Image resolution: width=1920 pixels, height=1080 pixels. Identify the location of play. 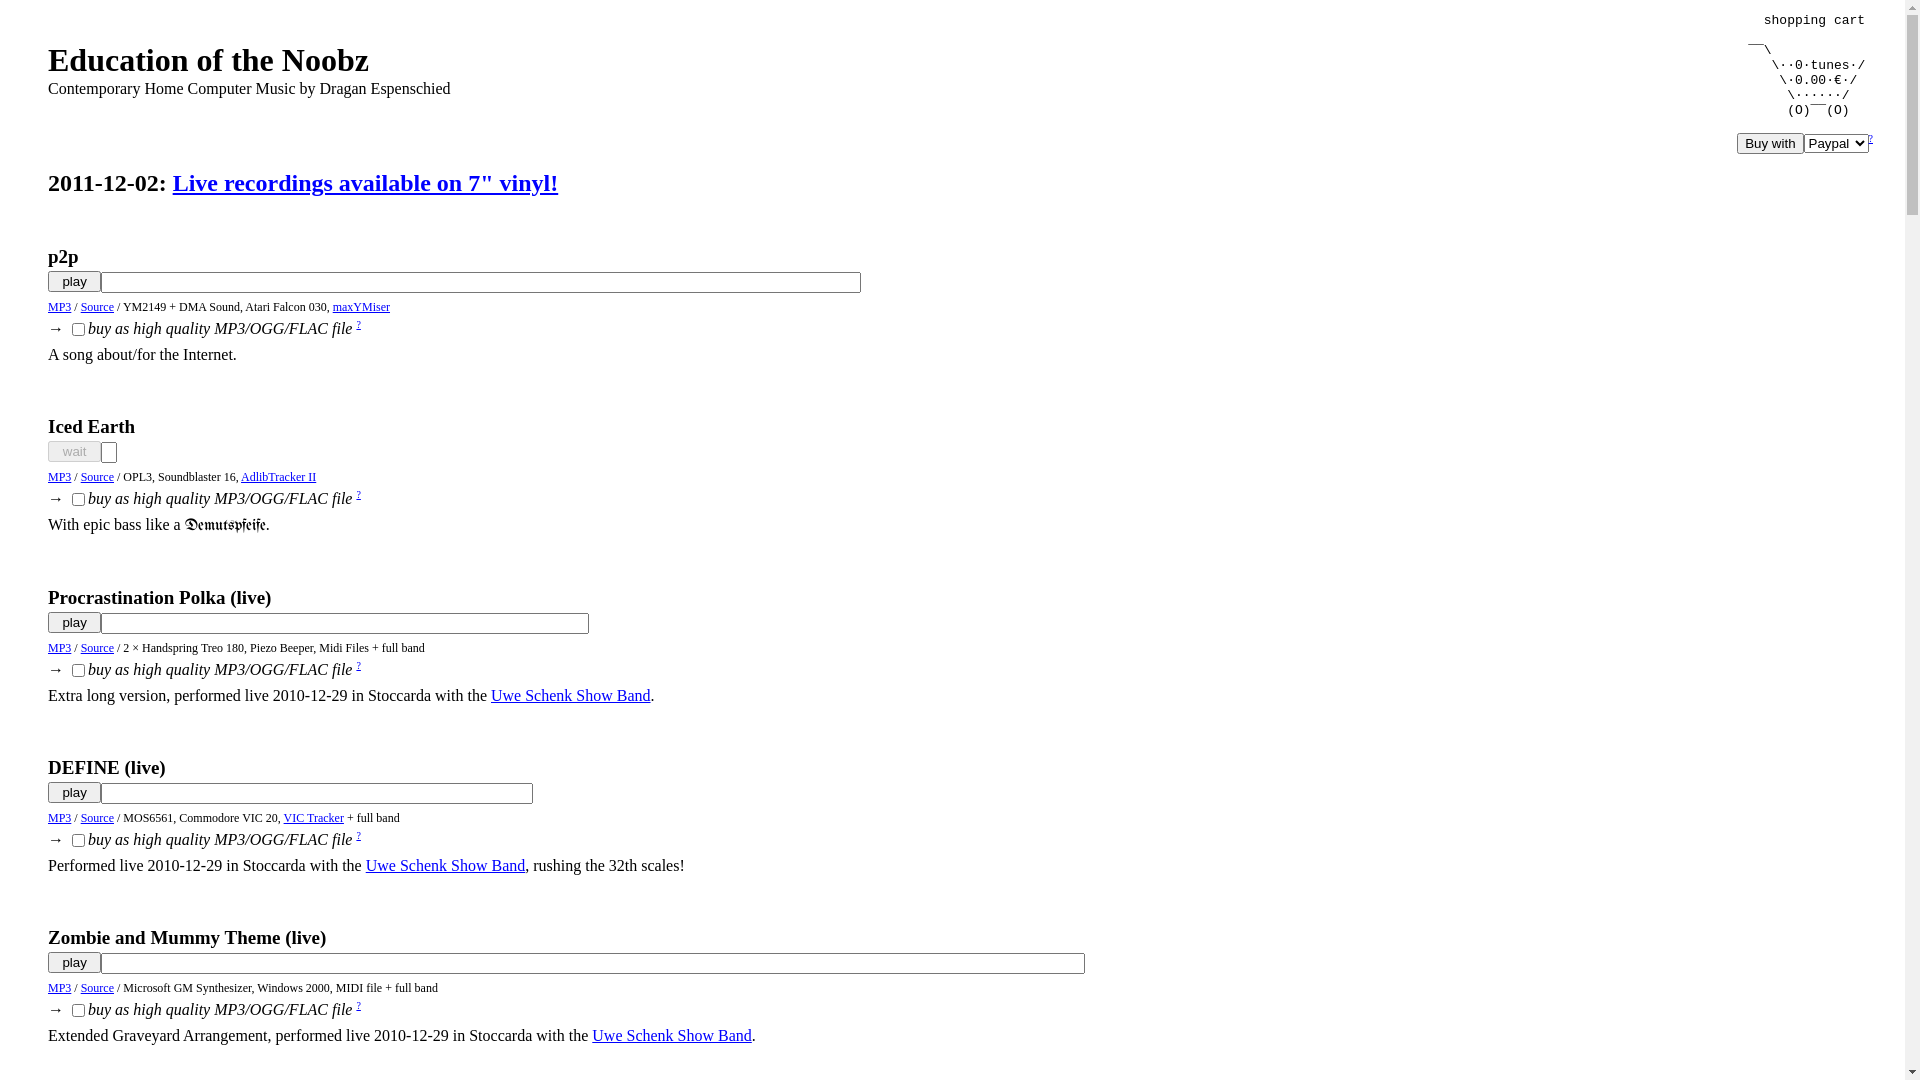
(74, 282).